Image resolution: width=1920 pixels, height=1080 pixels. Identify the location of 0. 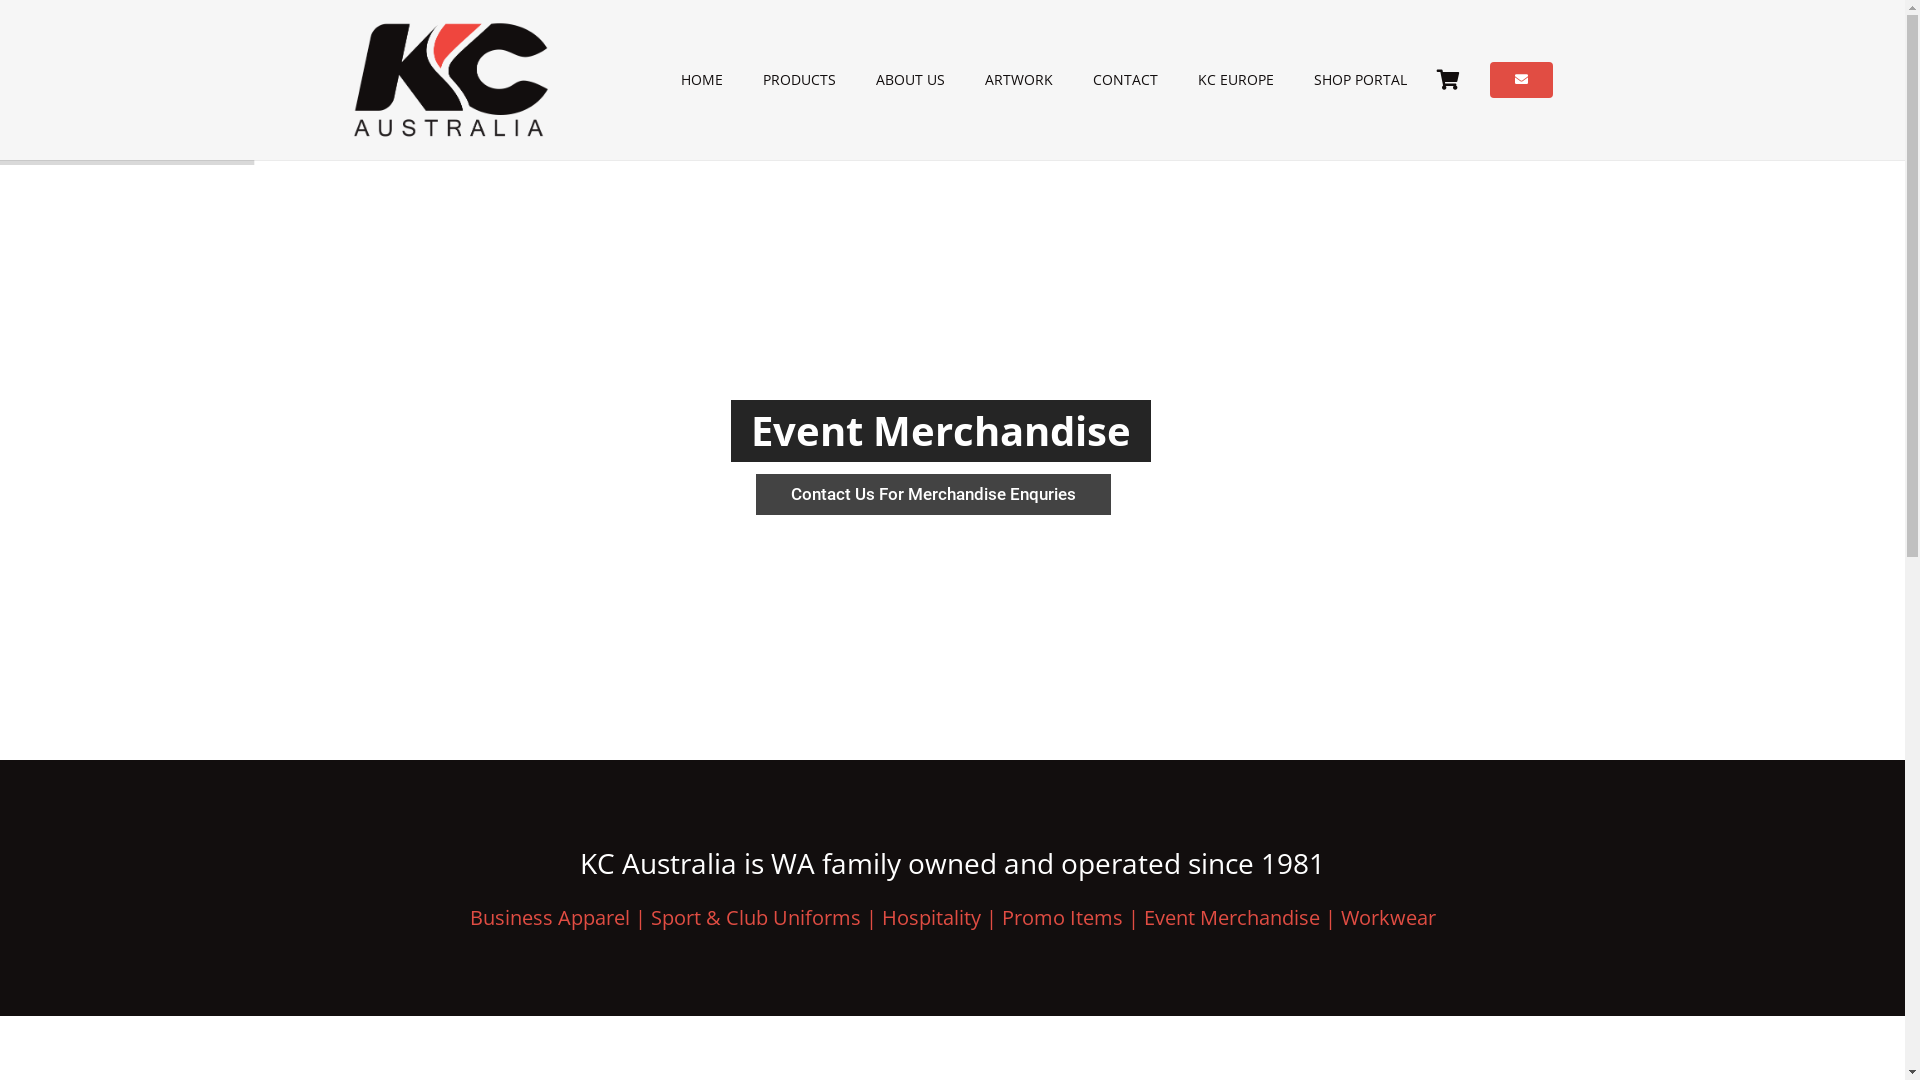
(1449, 80).